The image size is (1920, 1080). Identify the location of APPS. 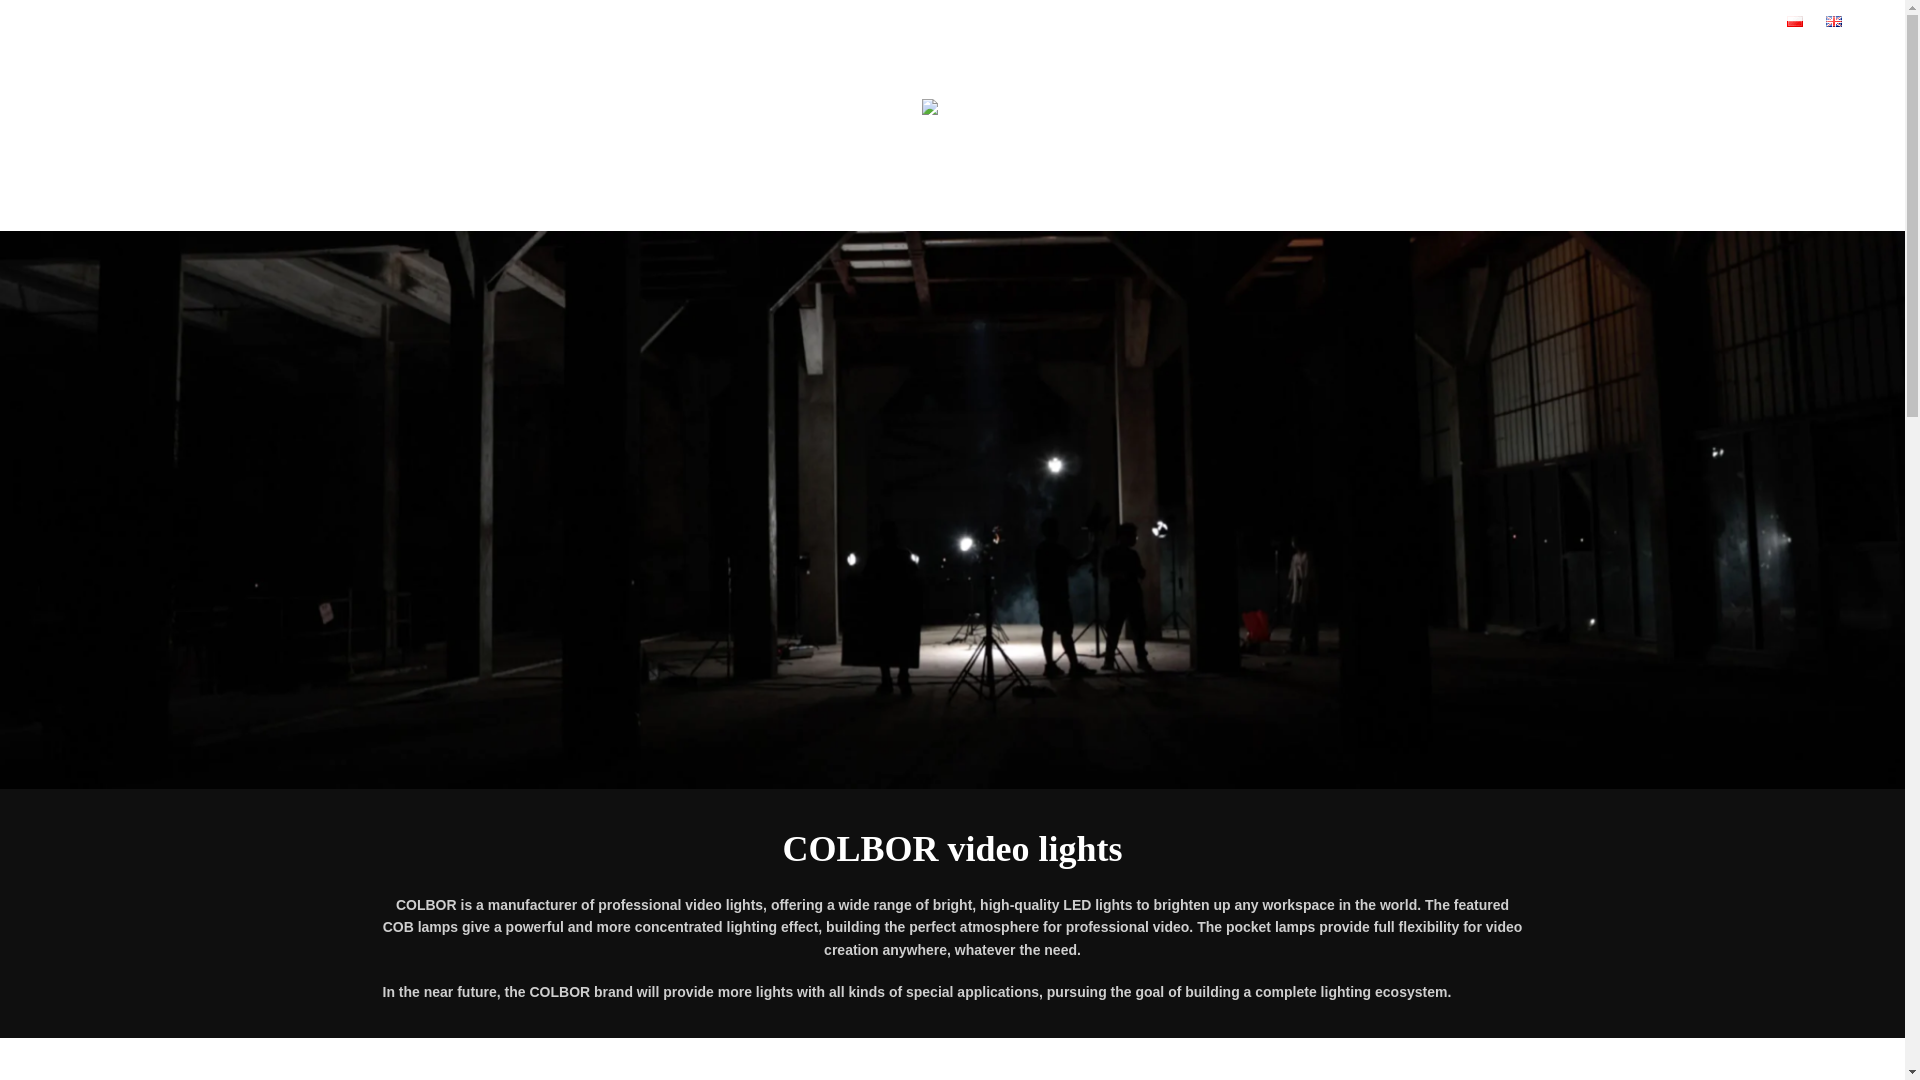
(886, 205).